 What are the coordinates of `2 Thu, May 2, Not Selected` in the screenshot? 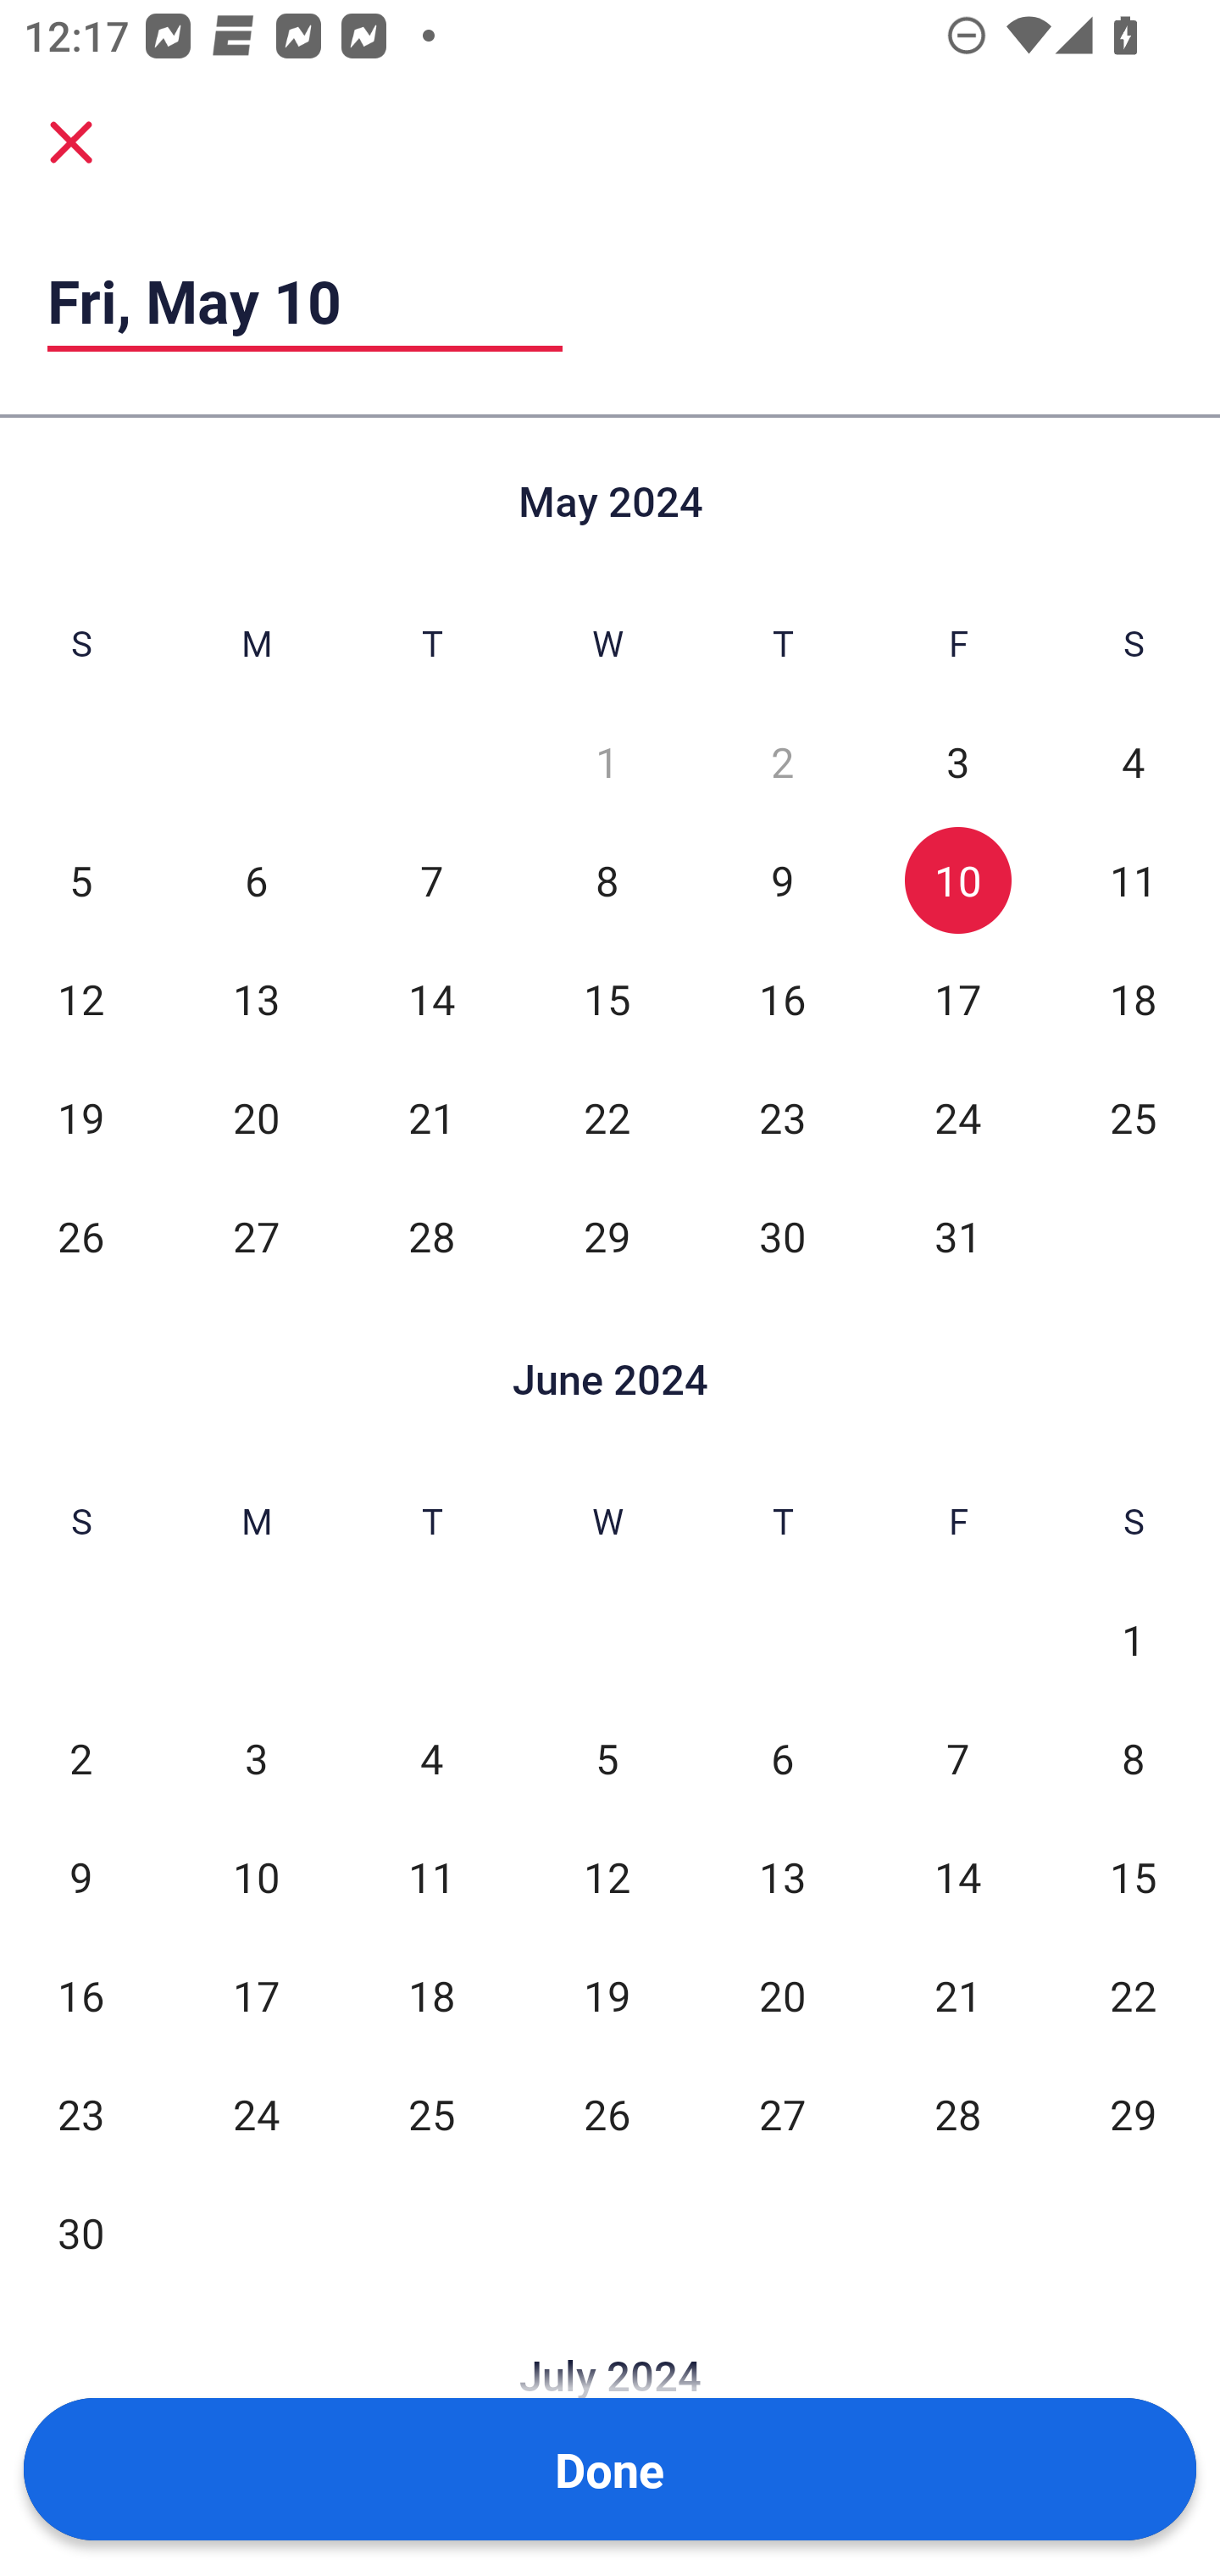 It's located at (782, 762).